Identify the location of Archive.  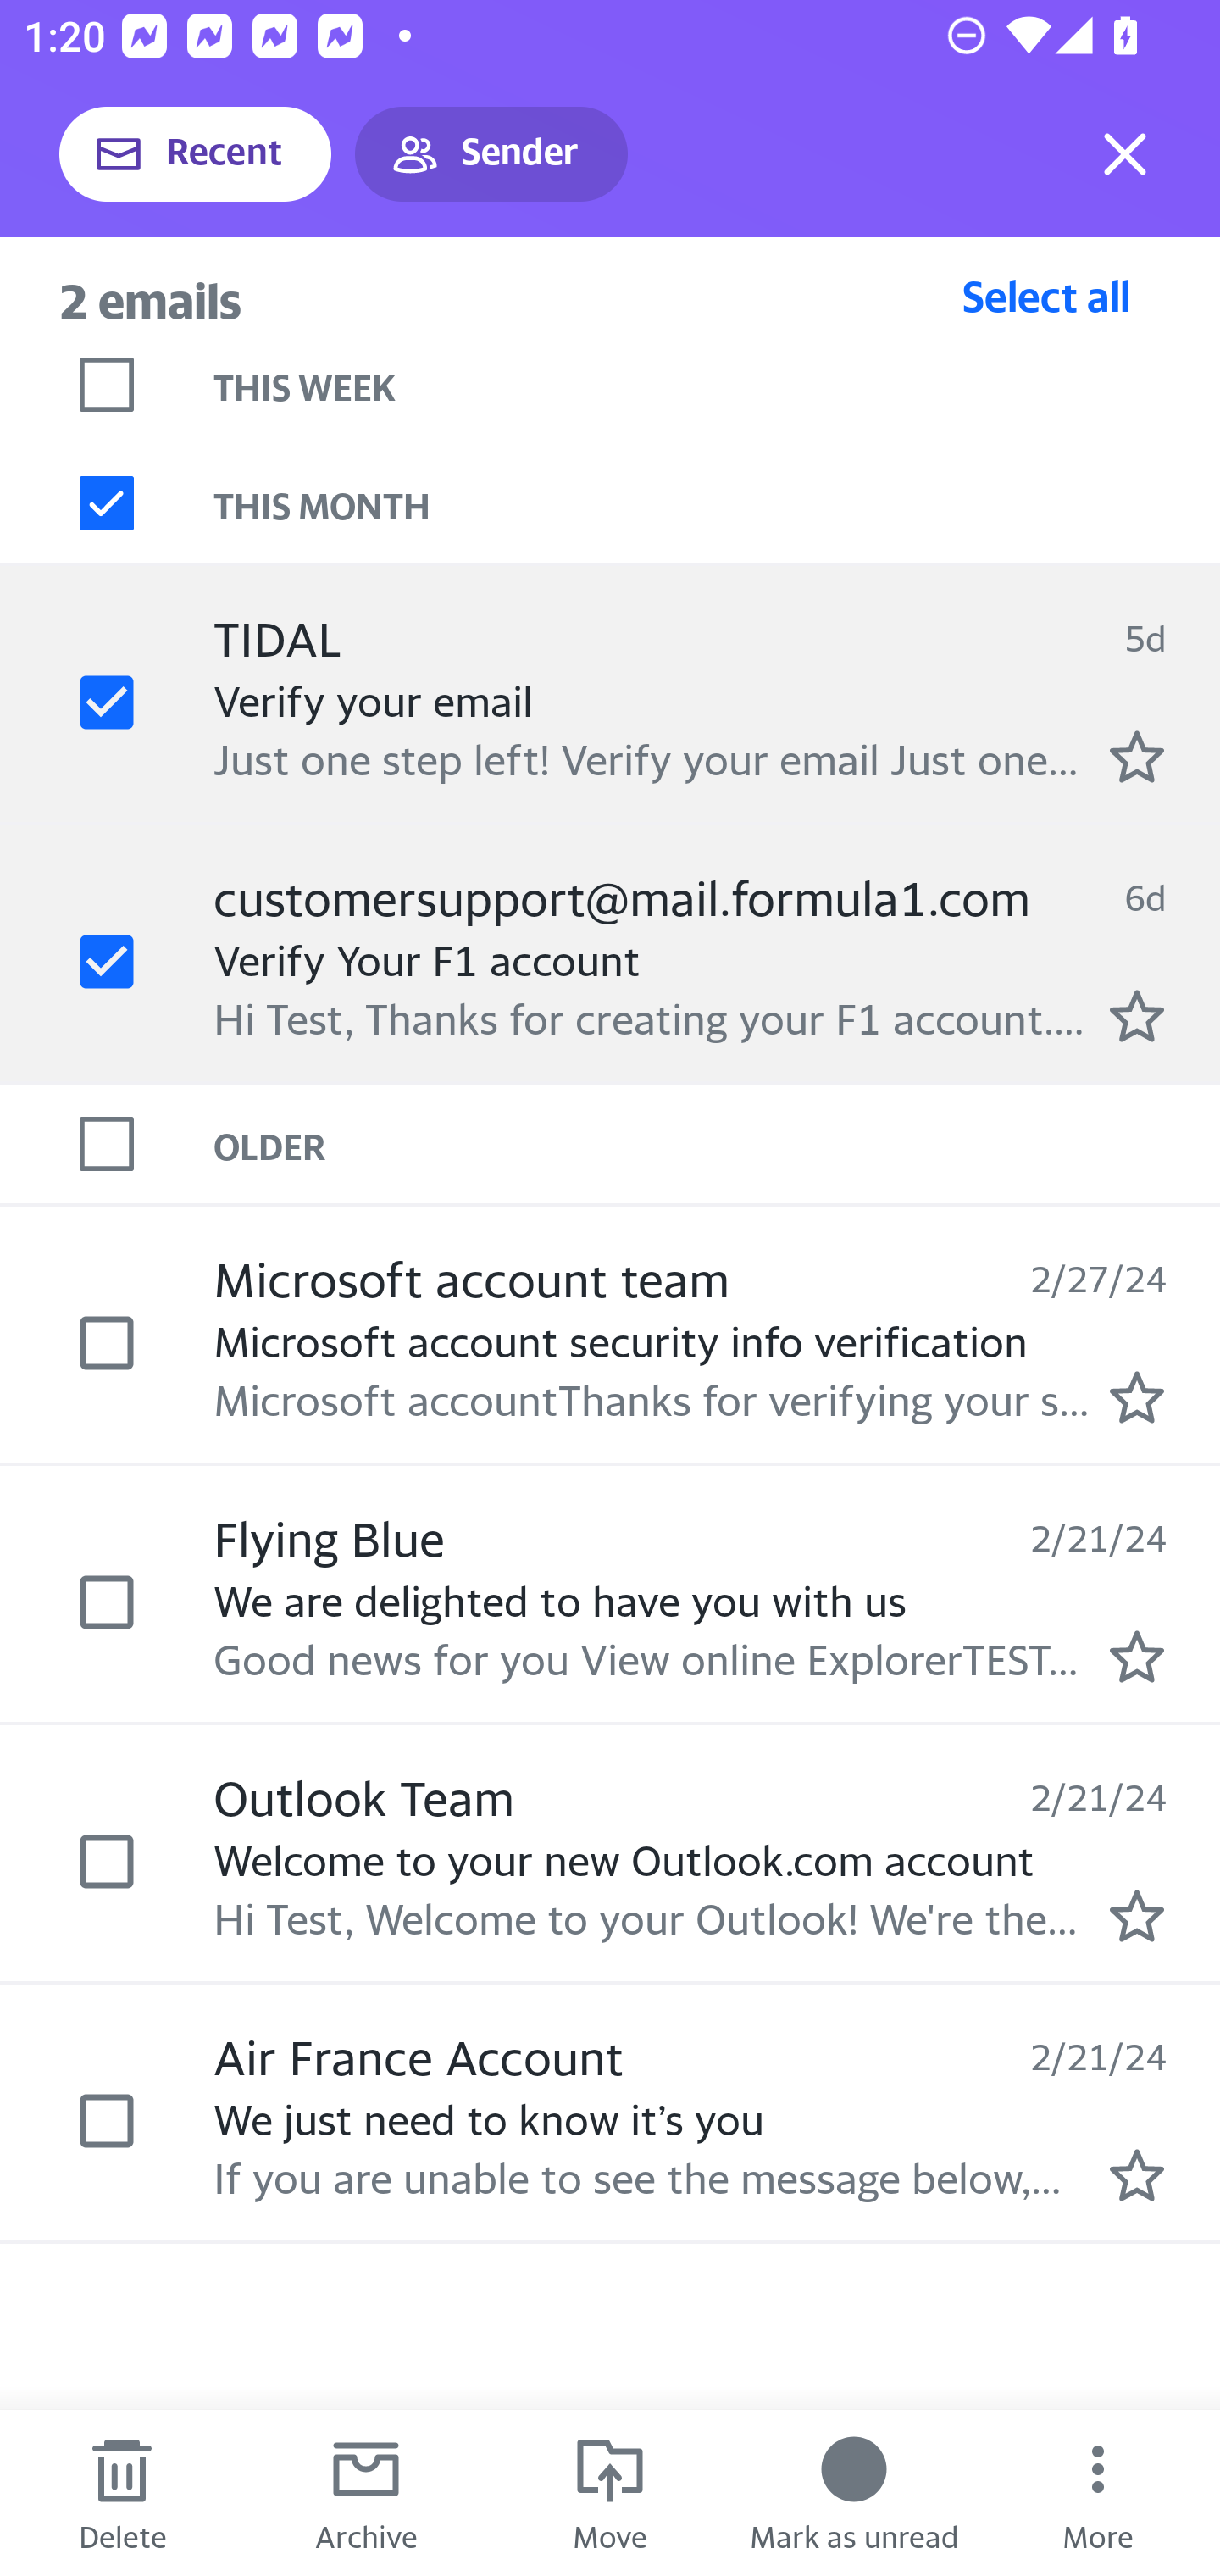
(366, 2493).